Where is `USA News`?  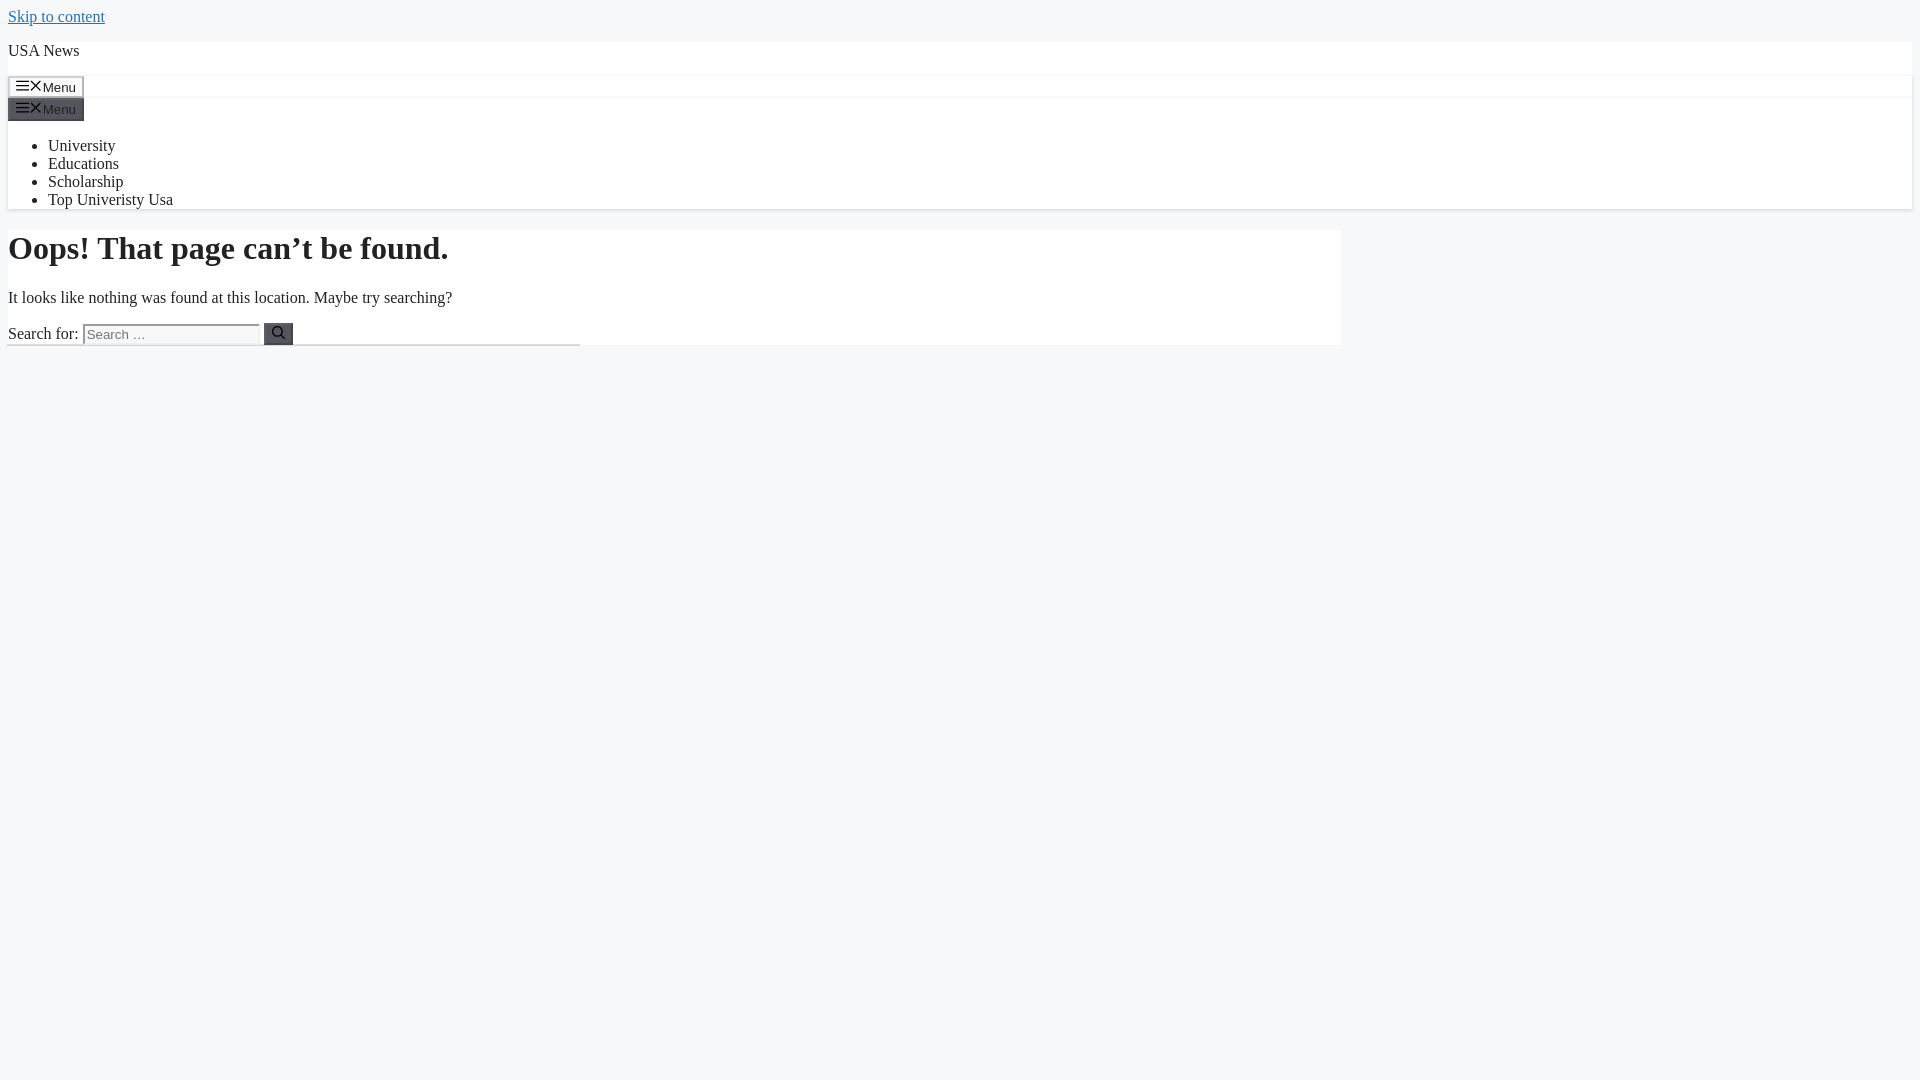
USA News is located at coordinates (44, 50).